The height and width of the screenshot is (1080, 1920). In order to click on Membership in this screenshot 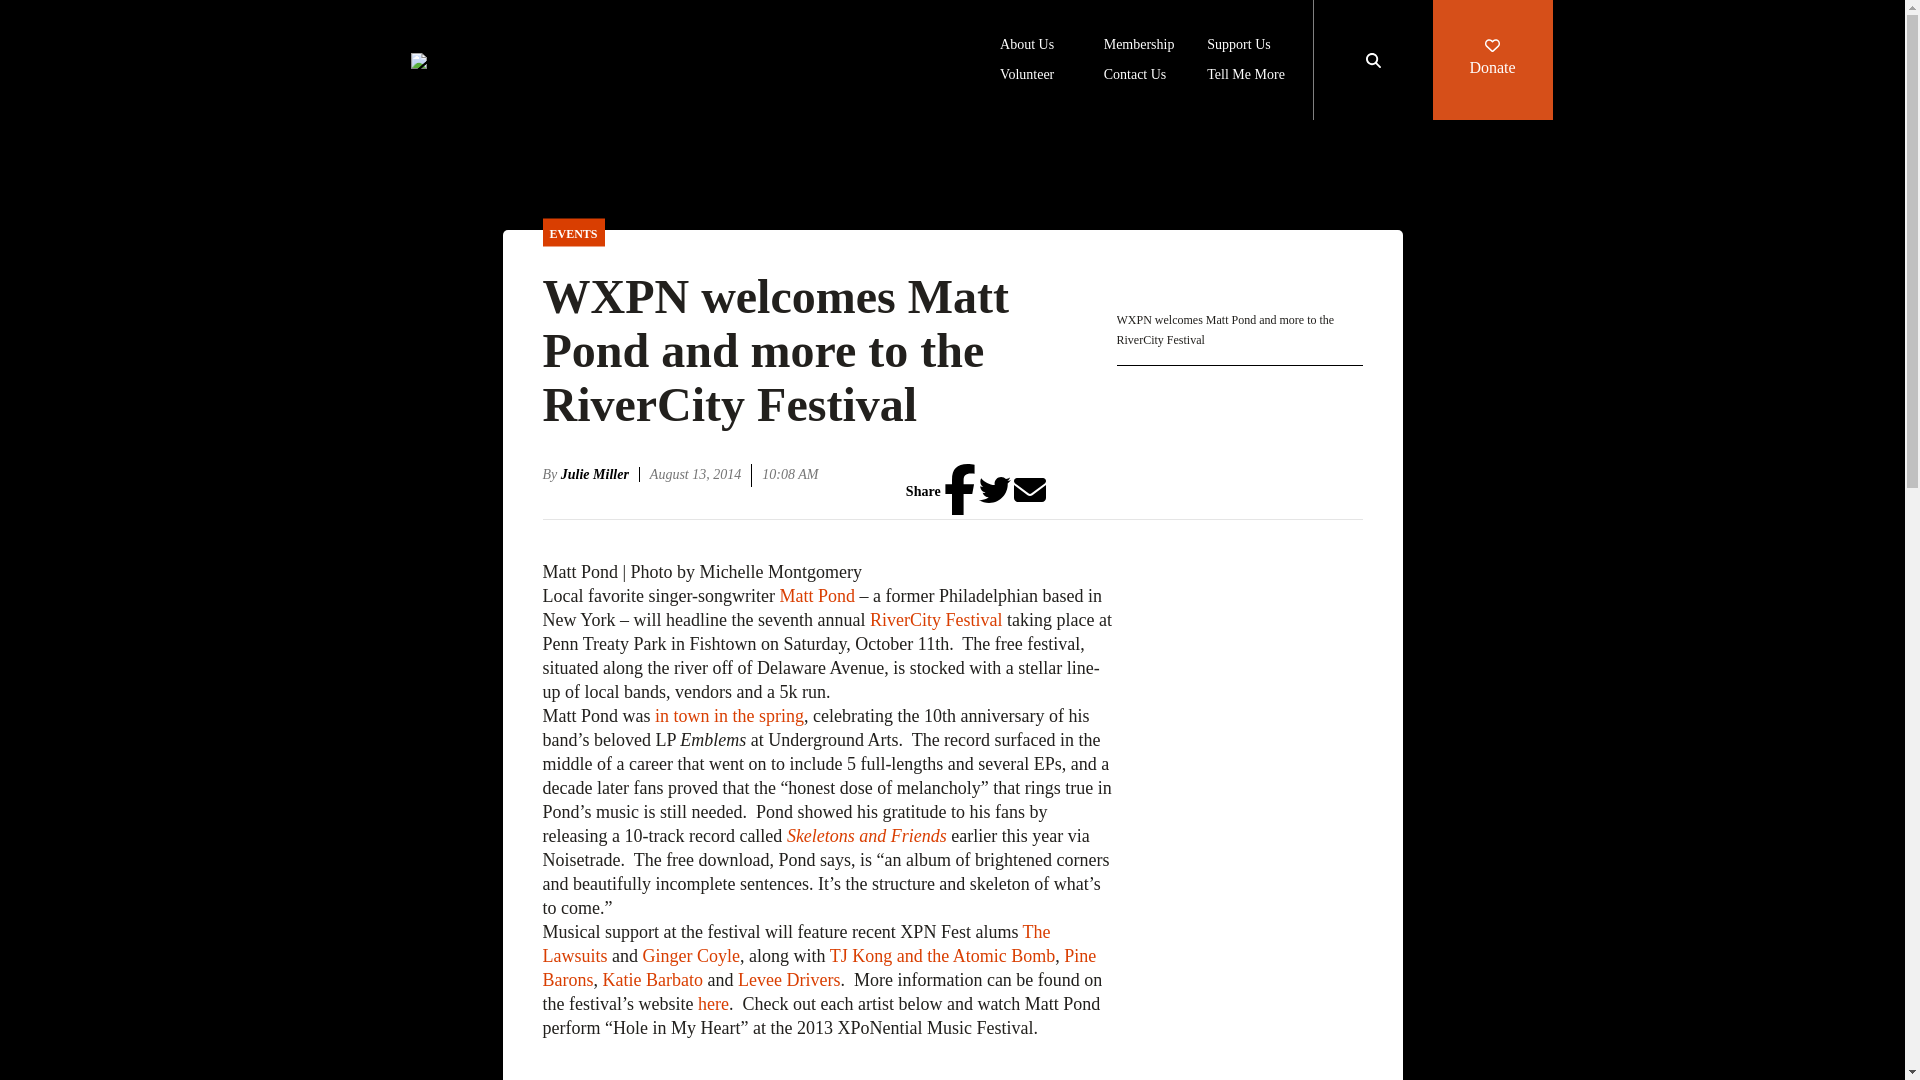, I will do `click(1140, 46)`.